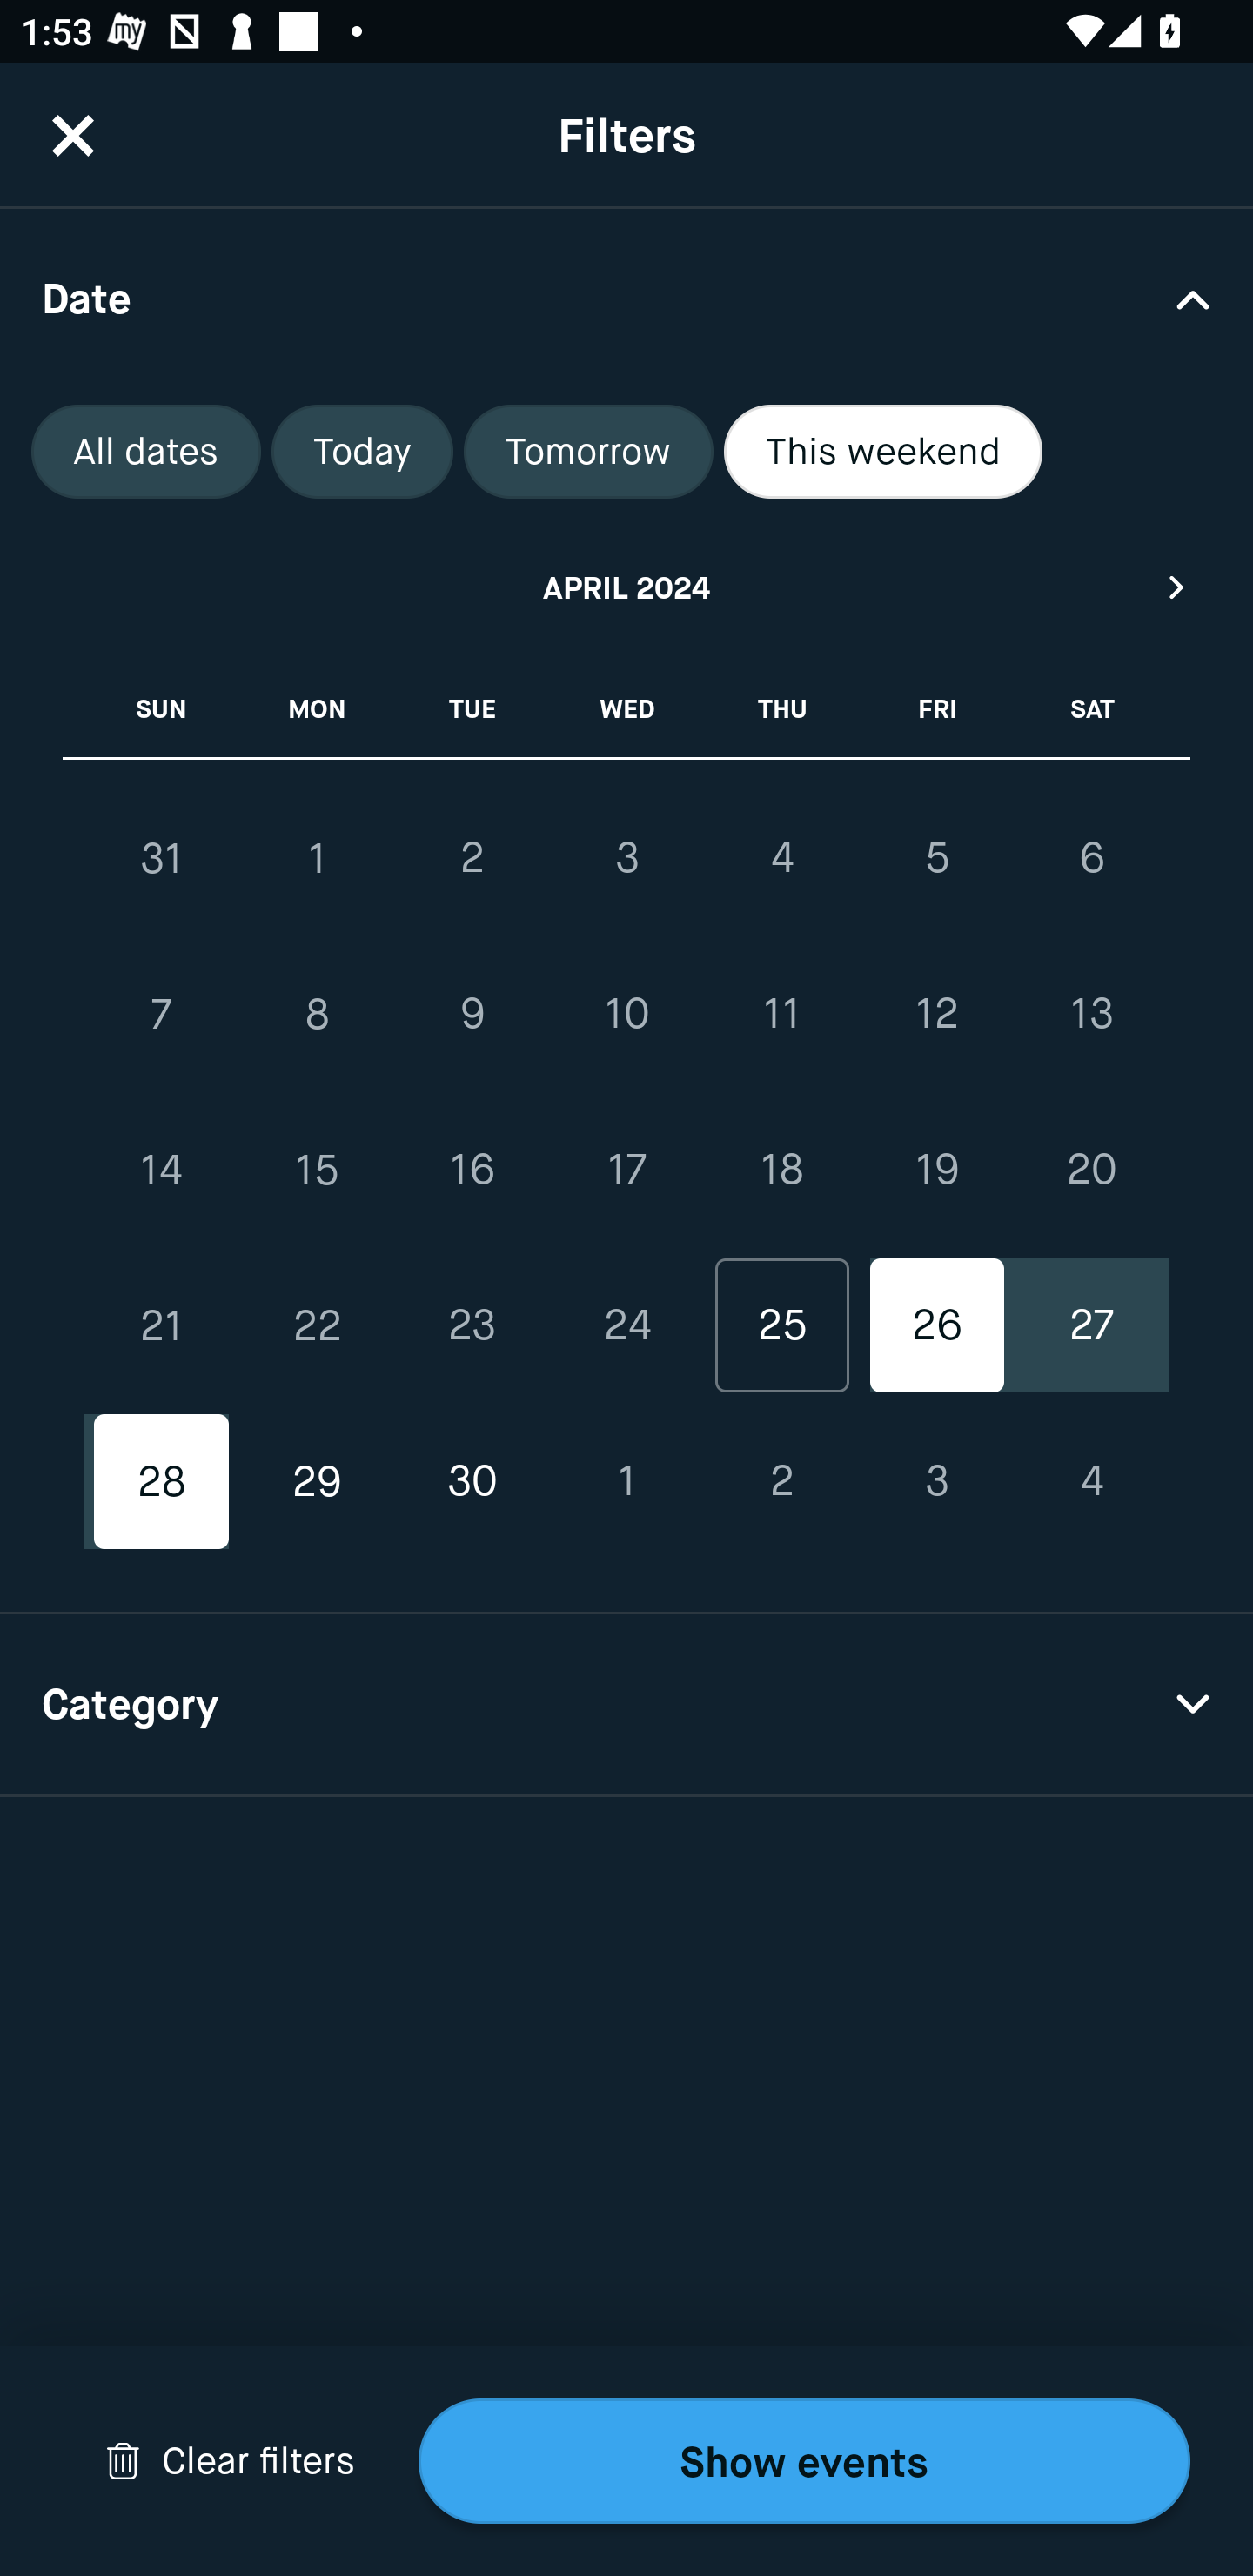 This screenshot has height=2576, width=1253. I want to click on 23, so click(472, 1325).